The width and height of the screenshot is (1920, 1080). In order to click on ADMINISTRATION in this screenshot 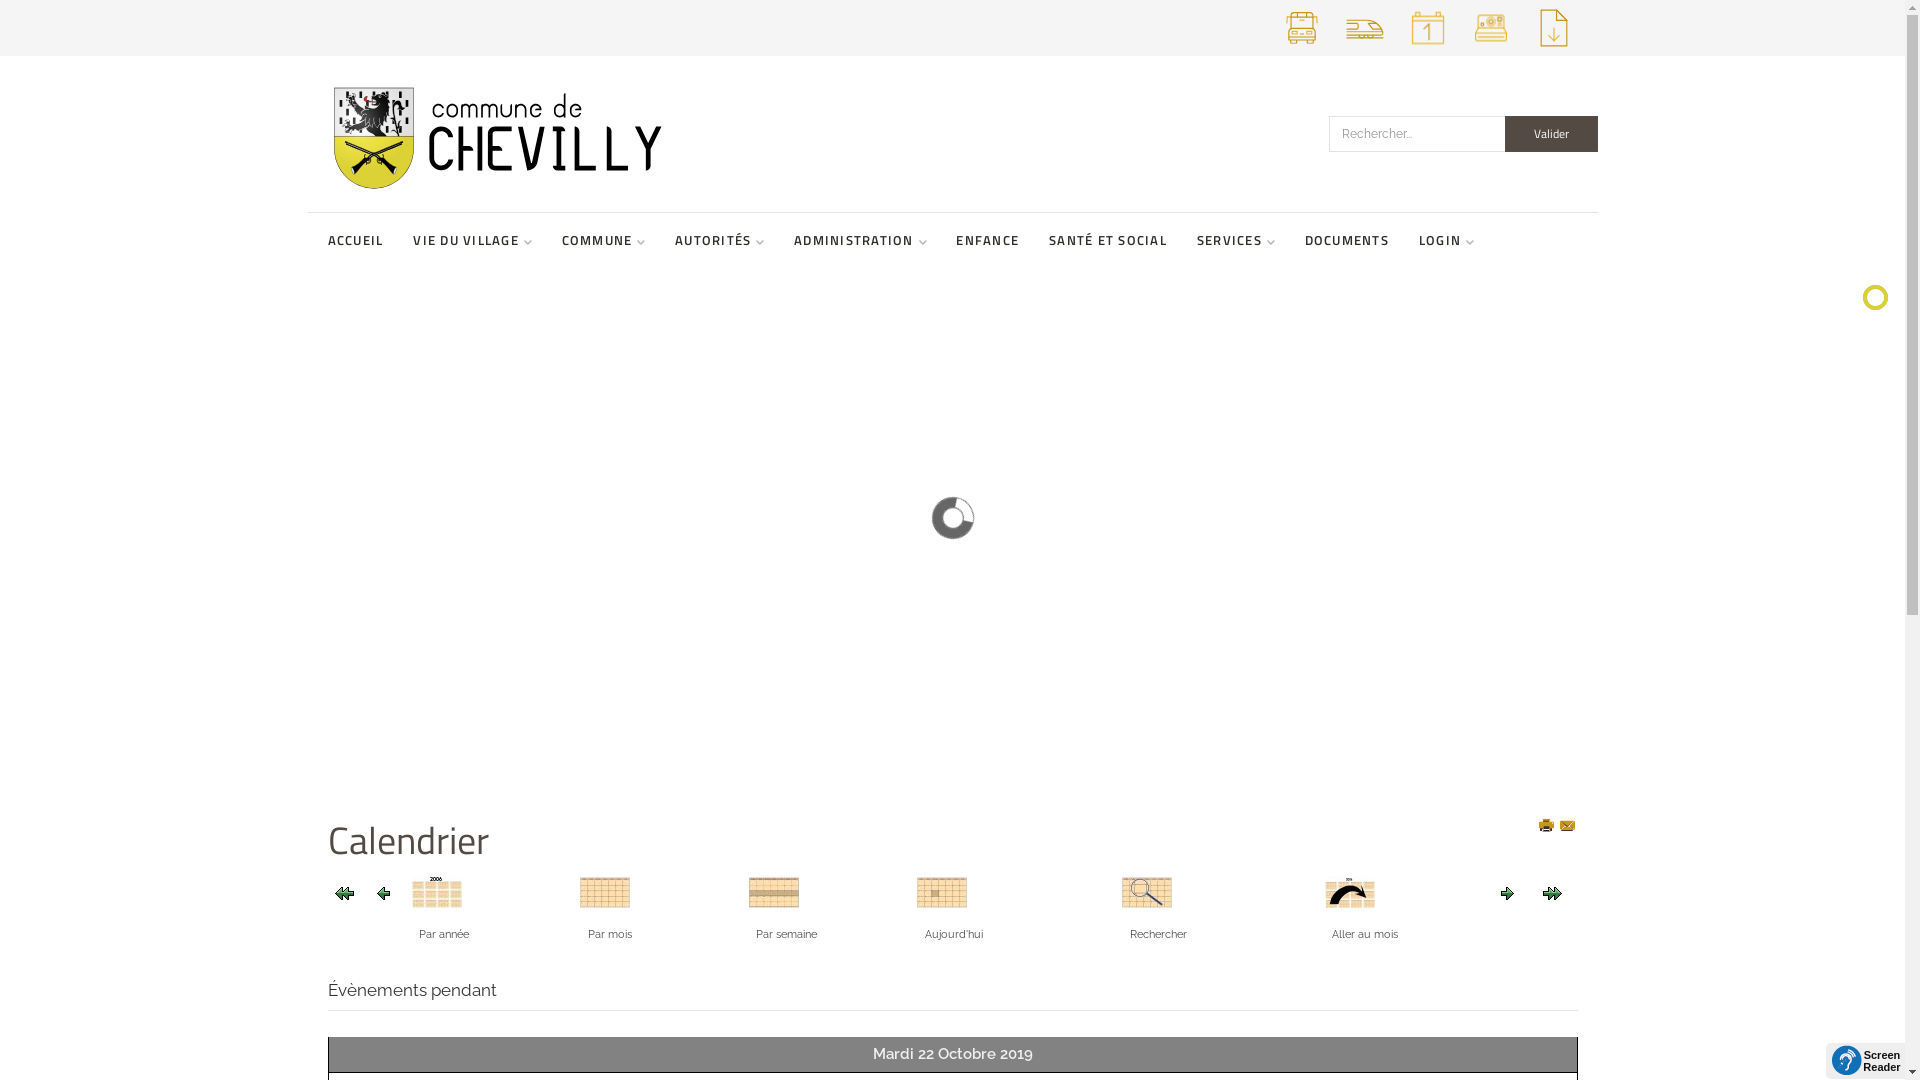, I will do `click(860, 240)`.